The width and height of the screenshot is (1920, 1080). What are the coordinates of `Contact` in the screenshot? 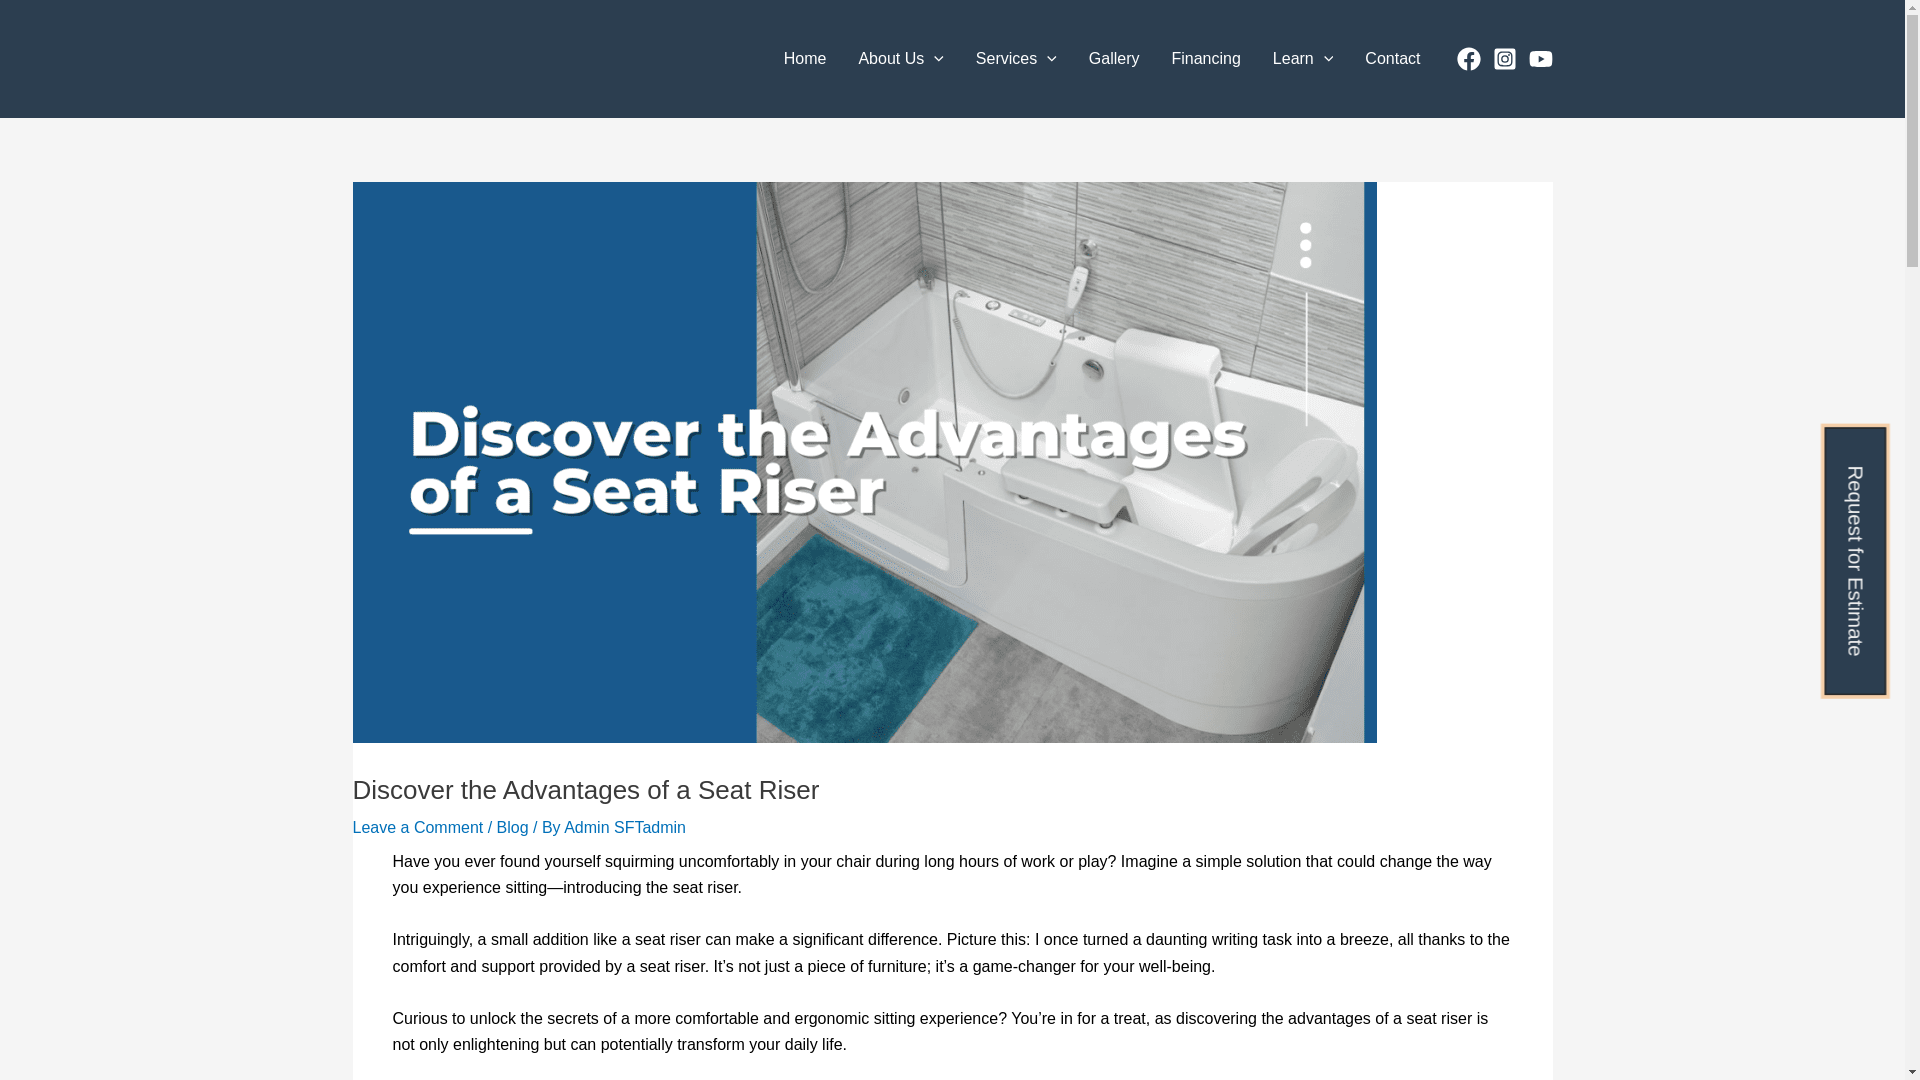 It's located at (1392, 59).